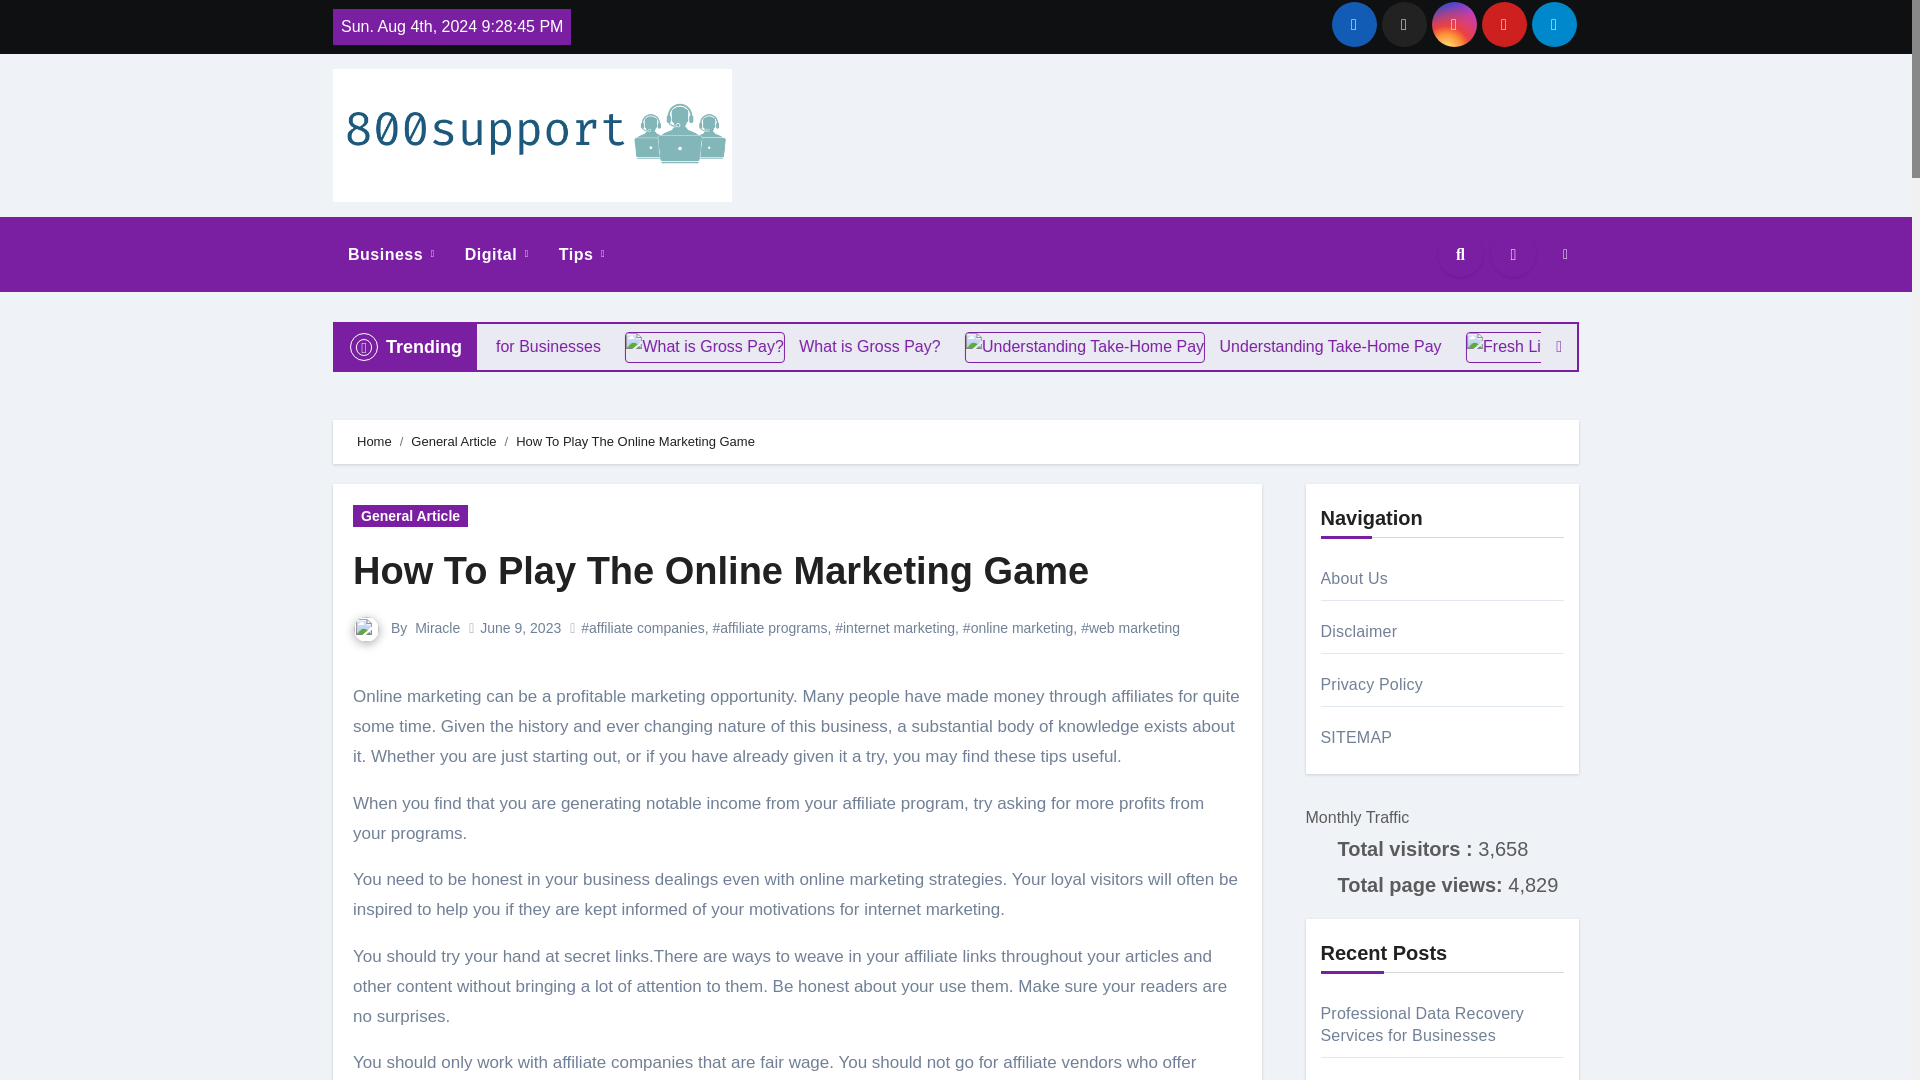  Describe the element at coordinates (912, 346) in the screenshot. I see `What is Gross Pay?` at that location.